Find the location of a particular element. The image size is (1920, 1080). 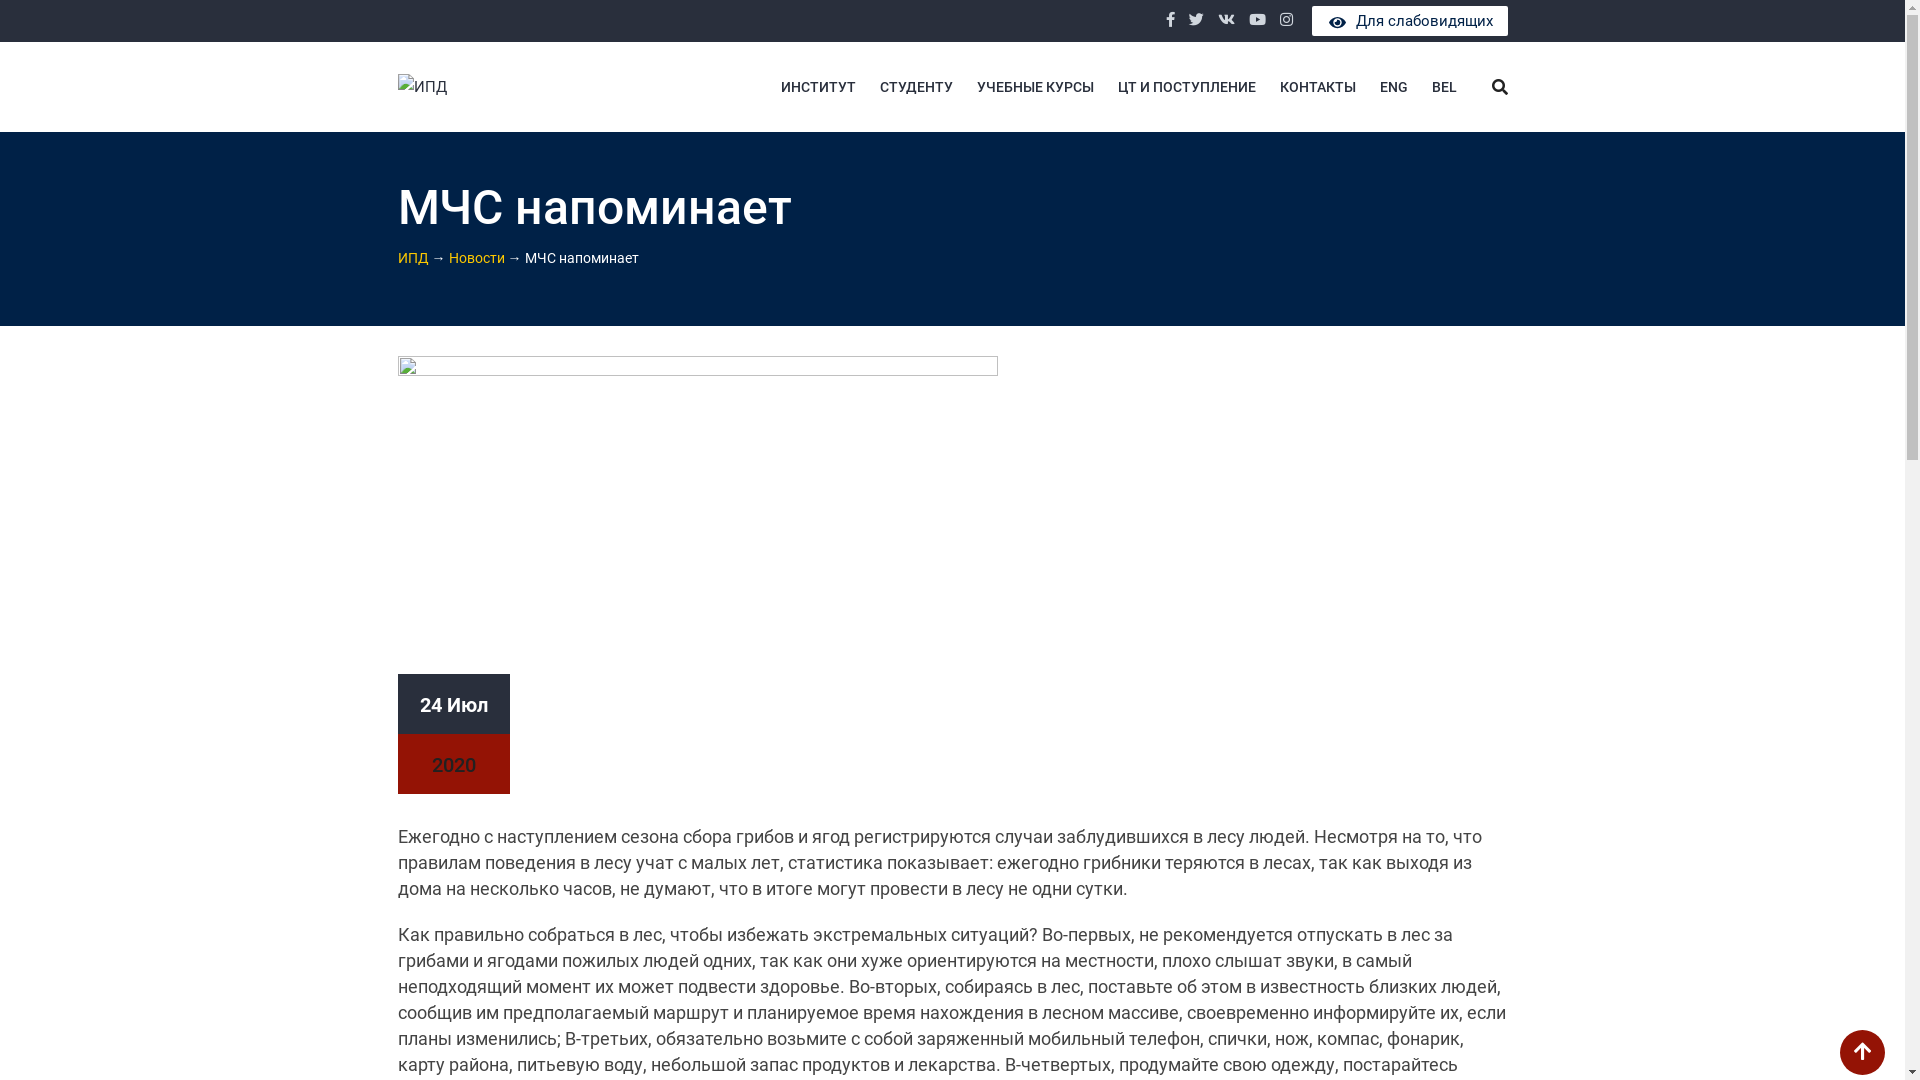

ENG is located at coordinates (1394, 87).